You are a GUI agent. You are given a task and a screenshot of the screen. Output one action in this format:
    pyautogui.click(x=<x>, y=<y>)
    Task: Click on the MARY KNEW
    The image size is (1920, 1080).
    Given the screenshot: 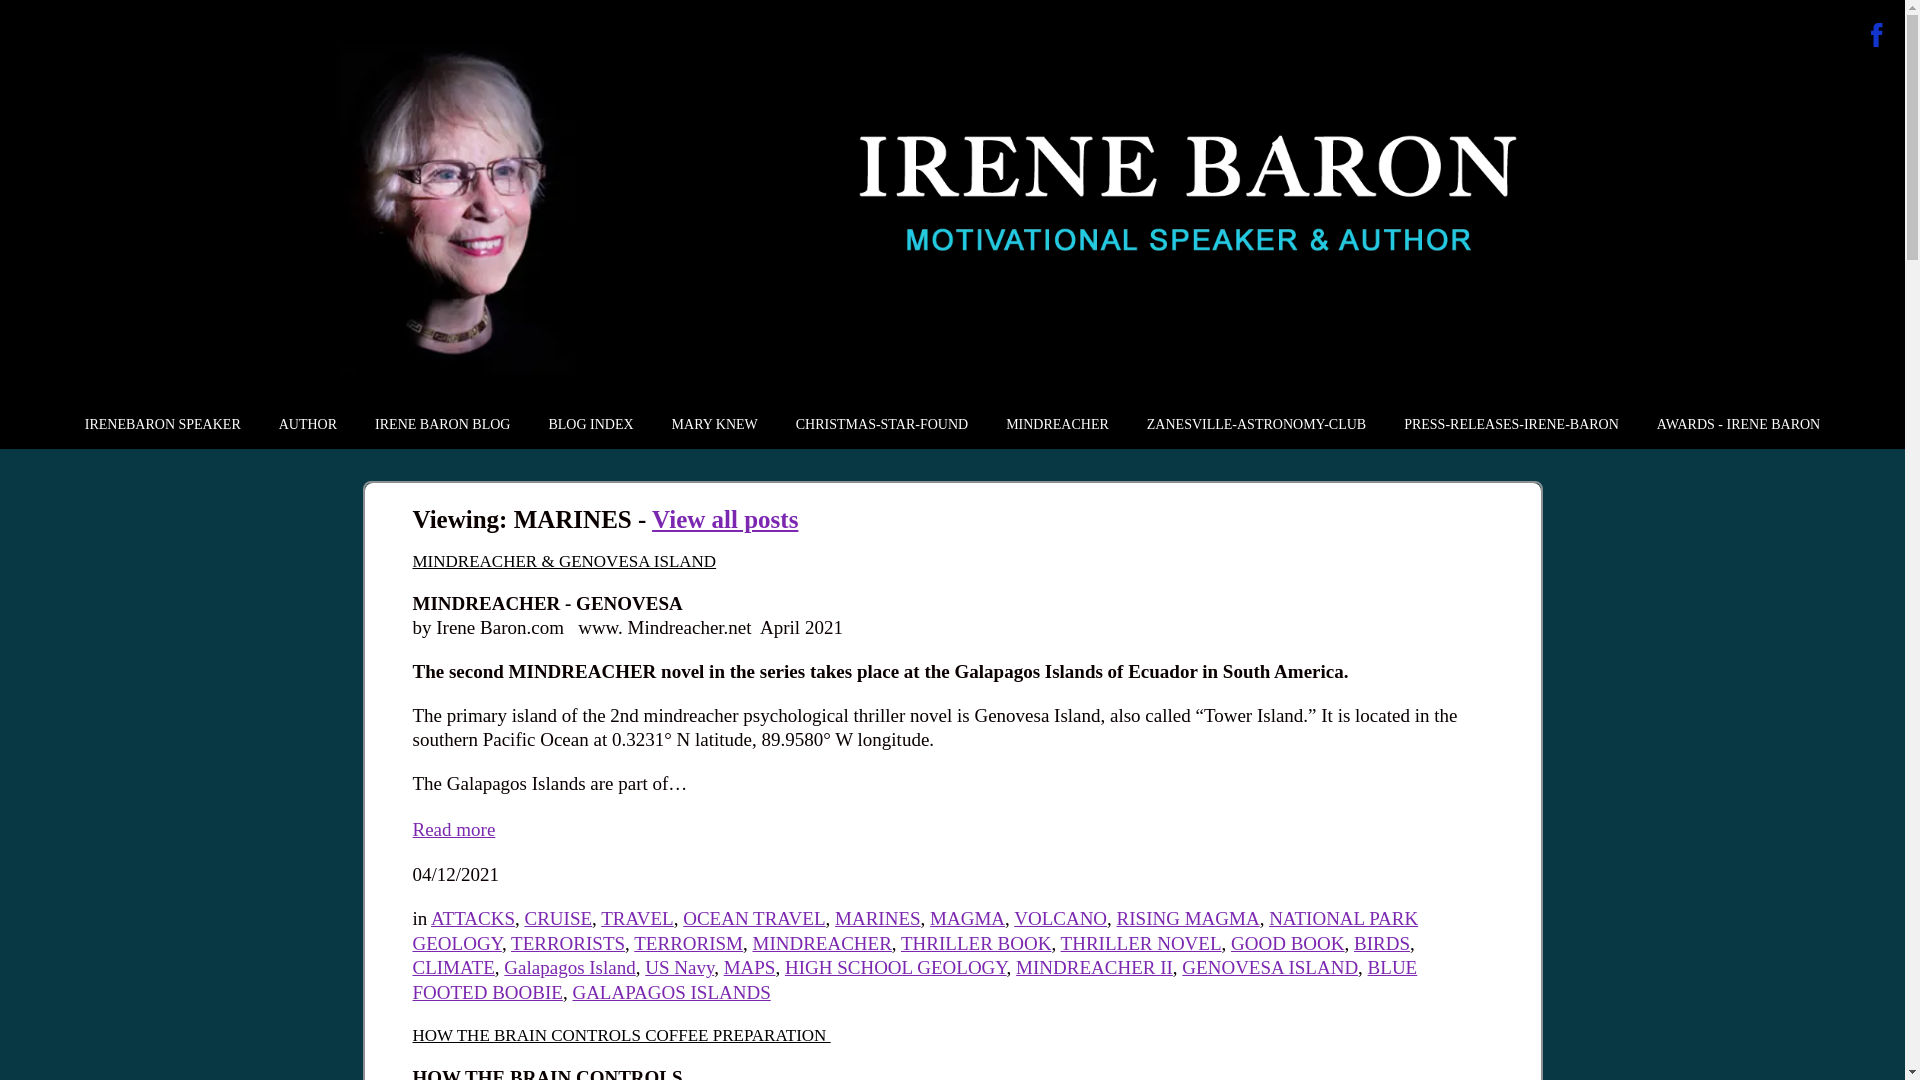 What is the action you would take?
    pyautogui.click(x=714, y=424)
    